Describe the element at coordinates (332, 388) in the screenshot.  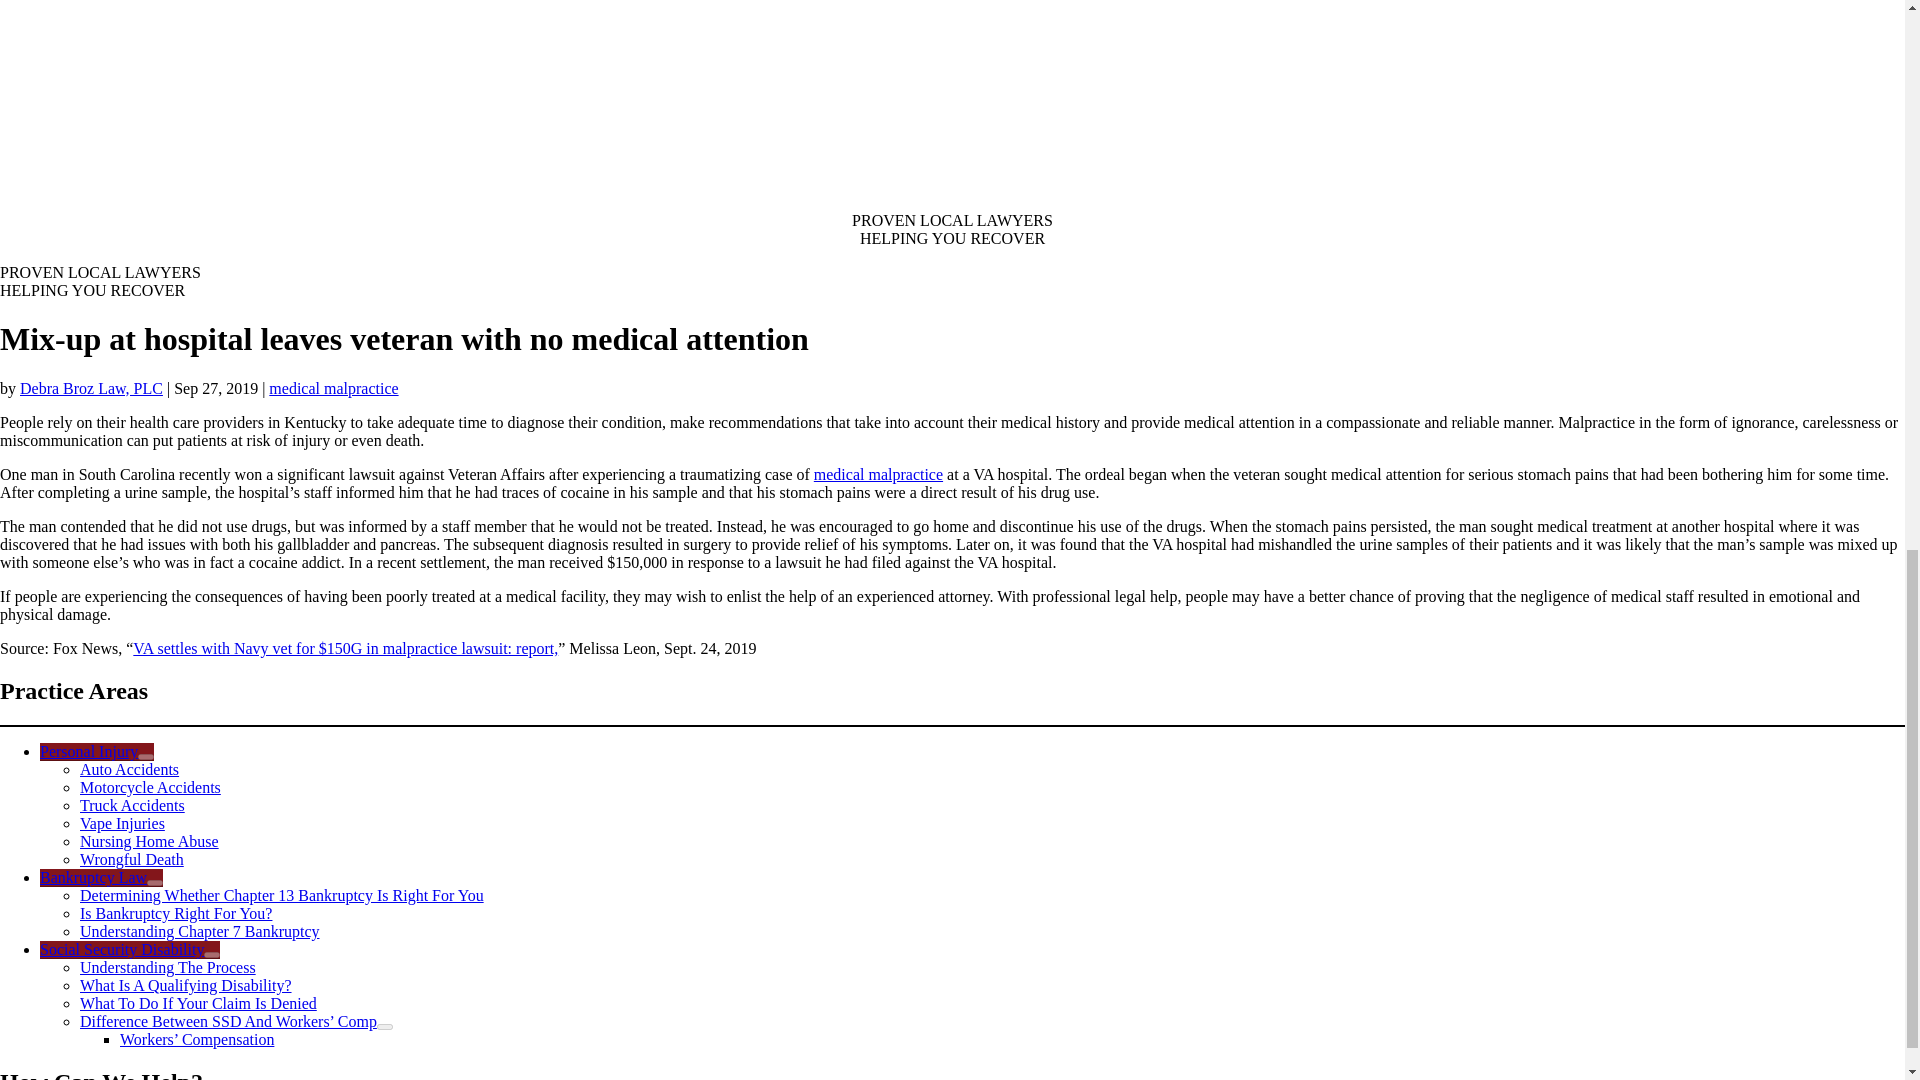
I see `medical malpractice` at that location.